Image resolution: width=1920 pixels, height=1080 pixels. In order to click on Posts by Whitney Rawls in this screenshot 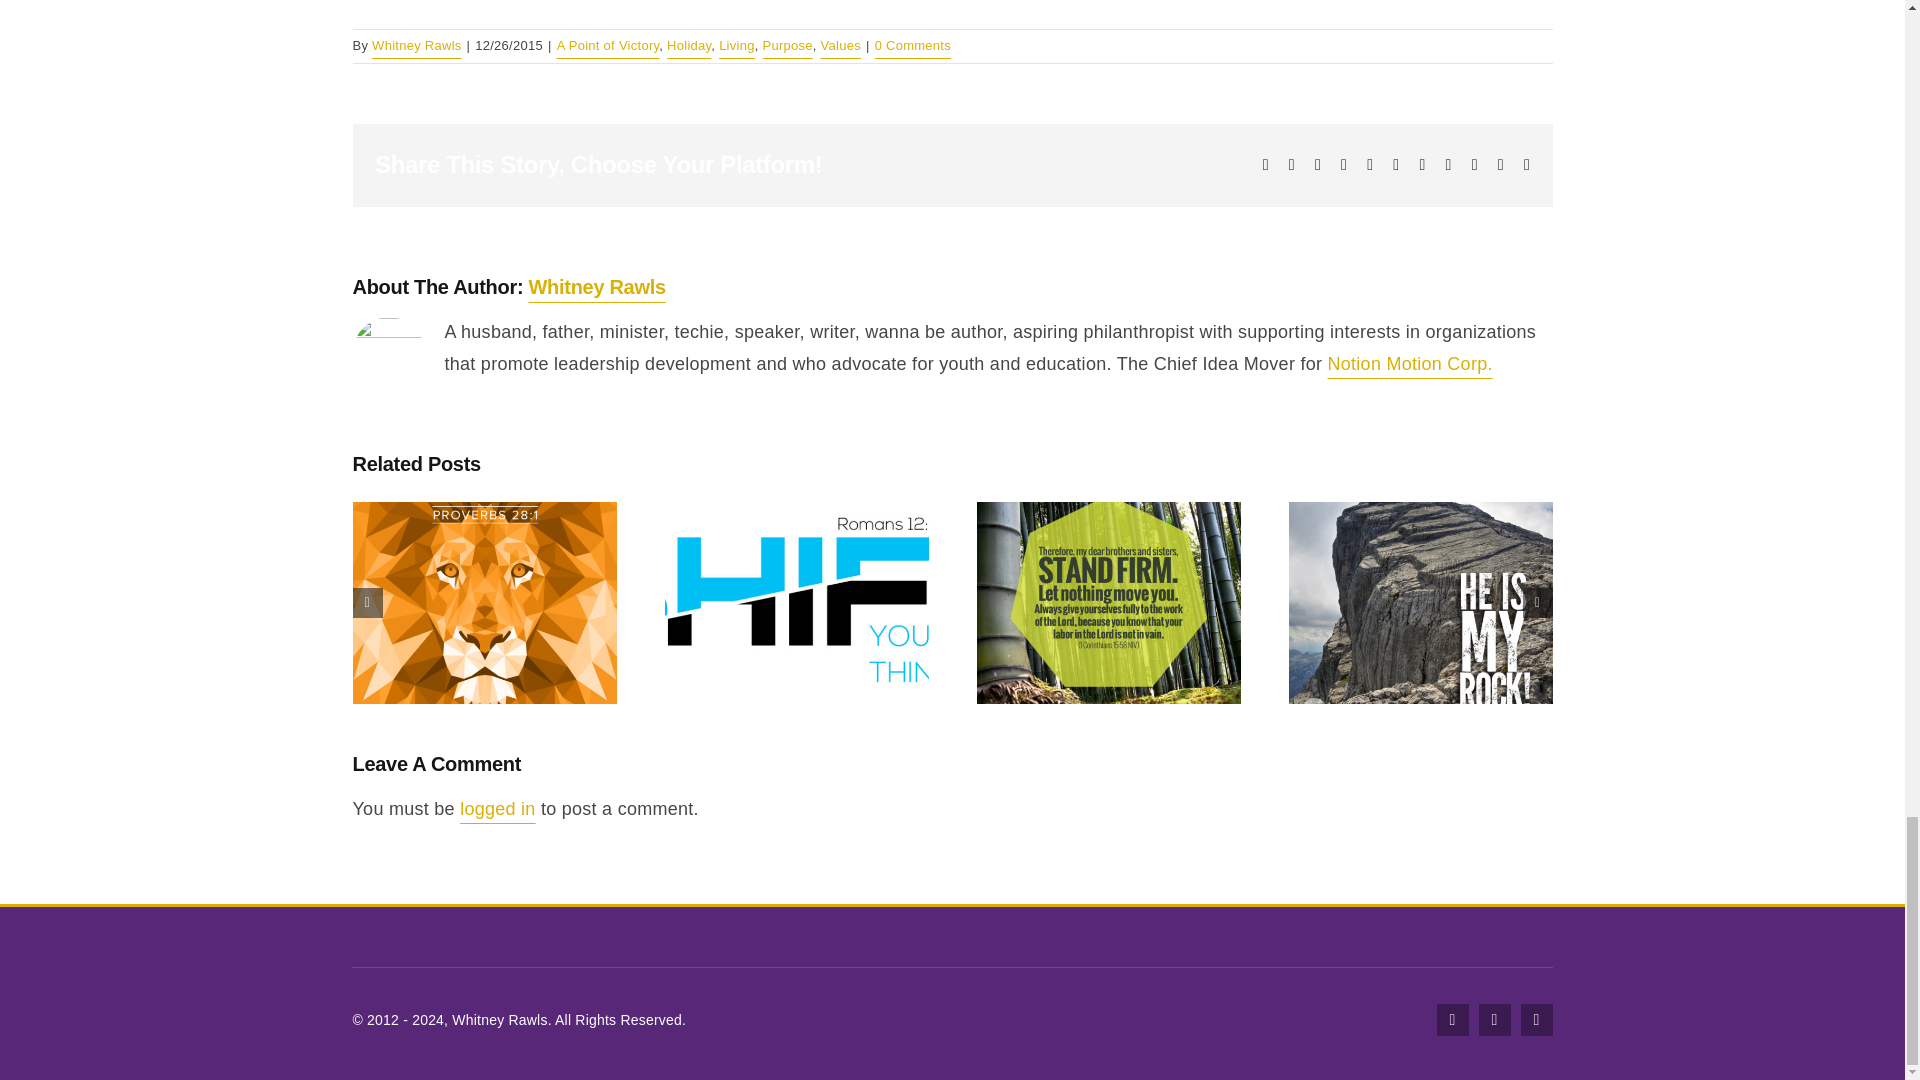, I will do `click(416, 44)`.